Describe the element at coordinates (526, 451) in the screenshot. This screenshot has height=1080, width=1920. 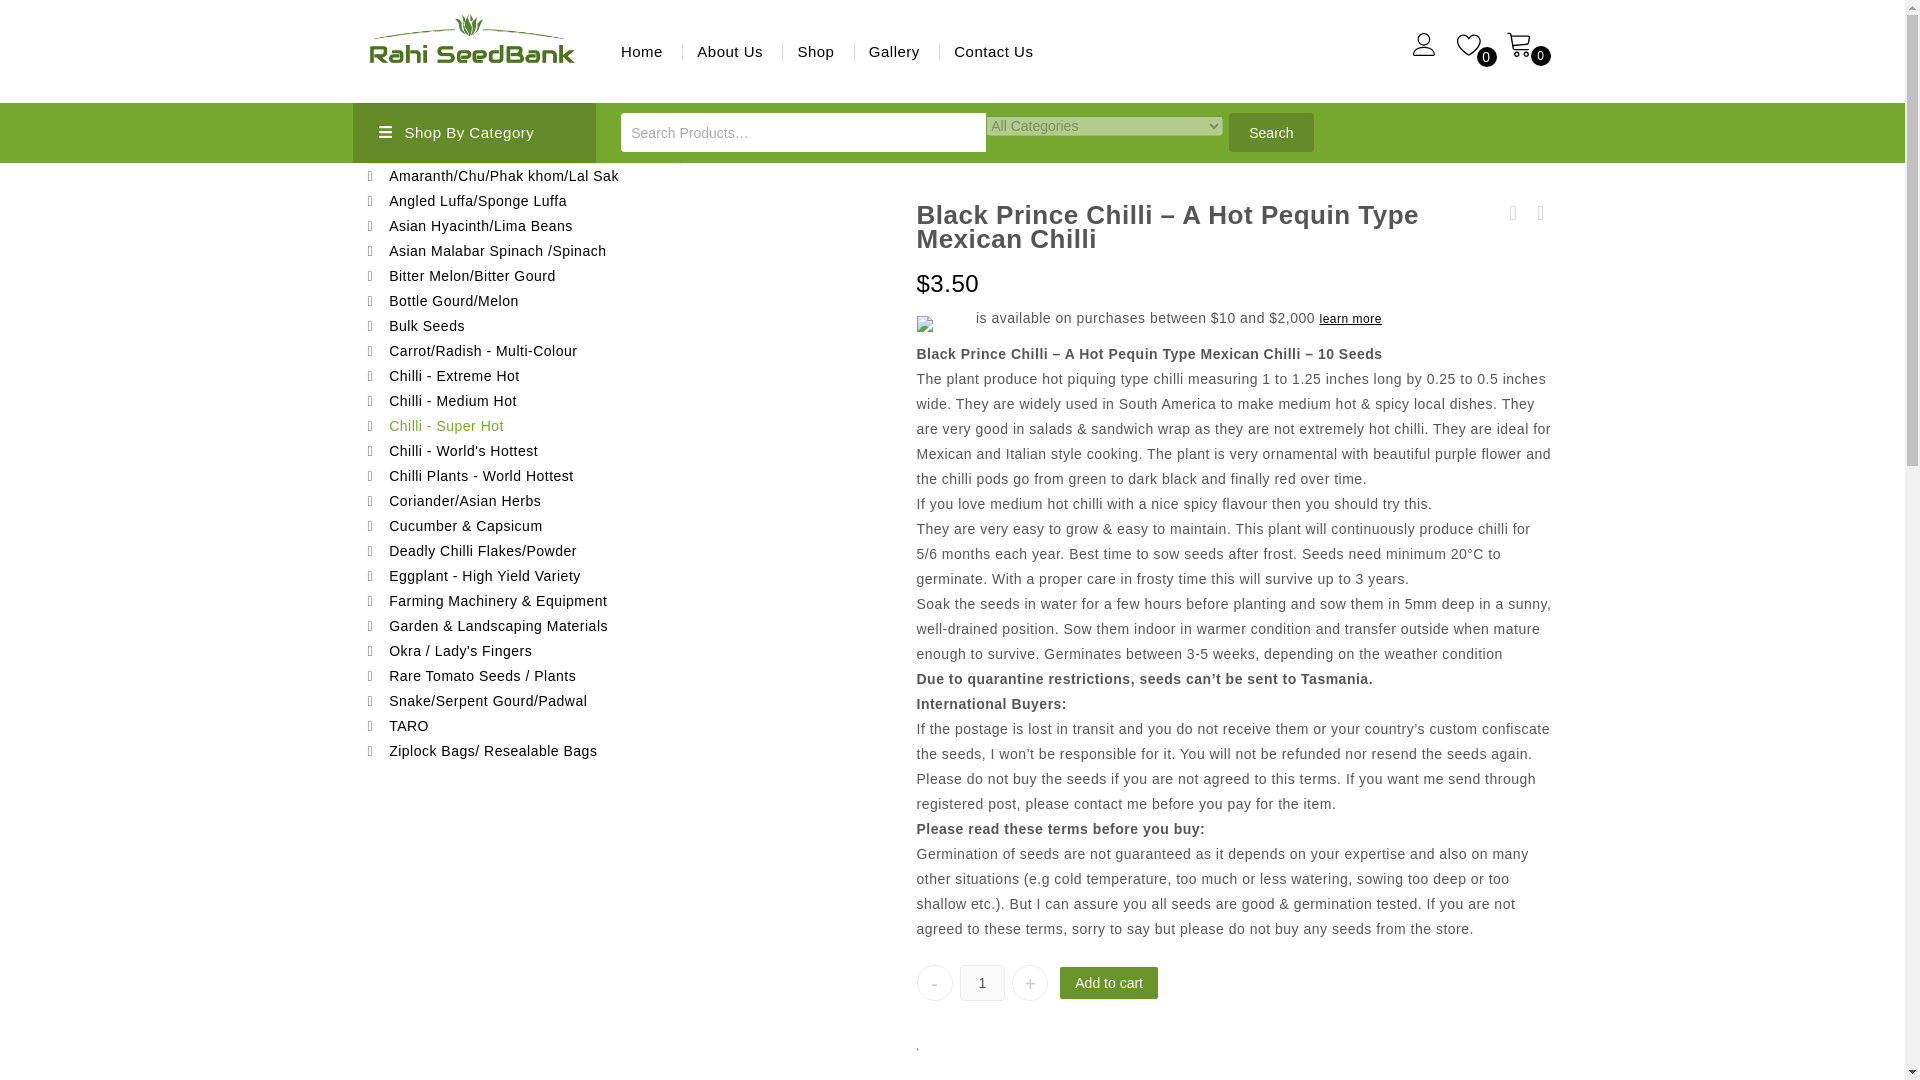
I see `Chilli - World's Hottest` at that location.